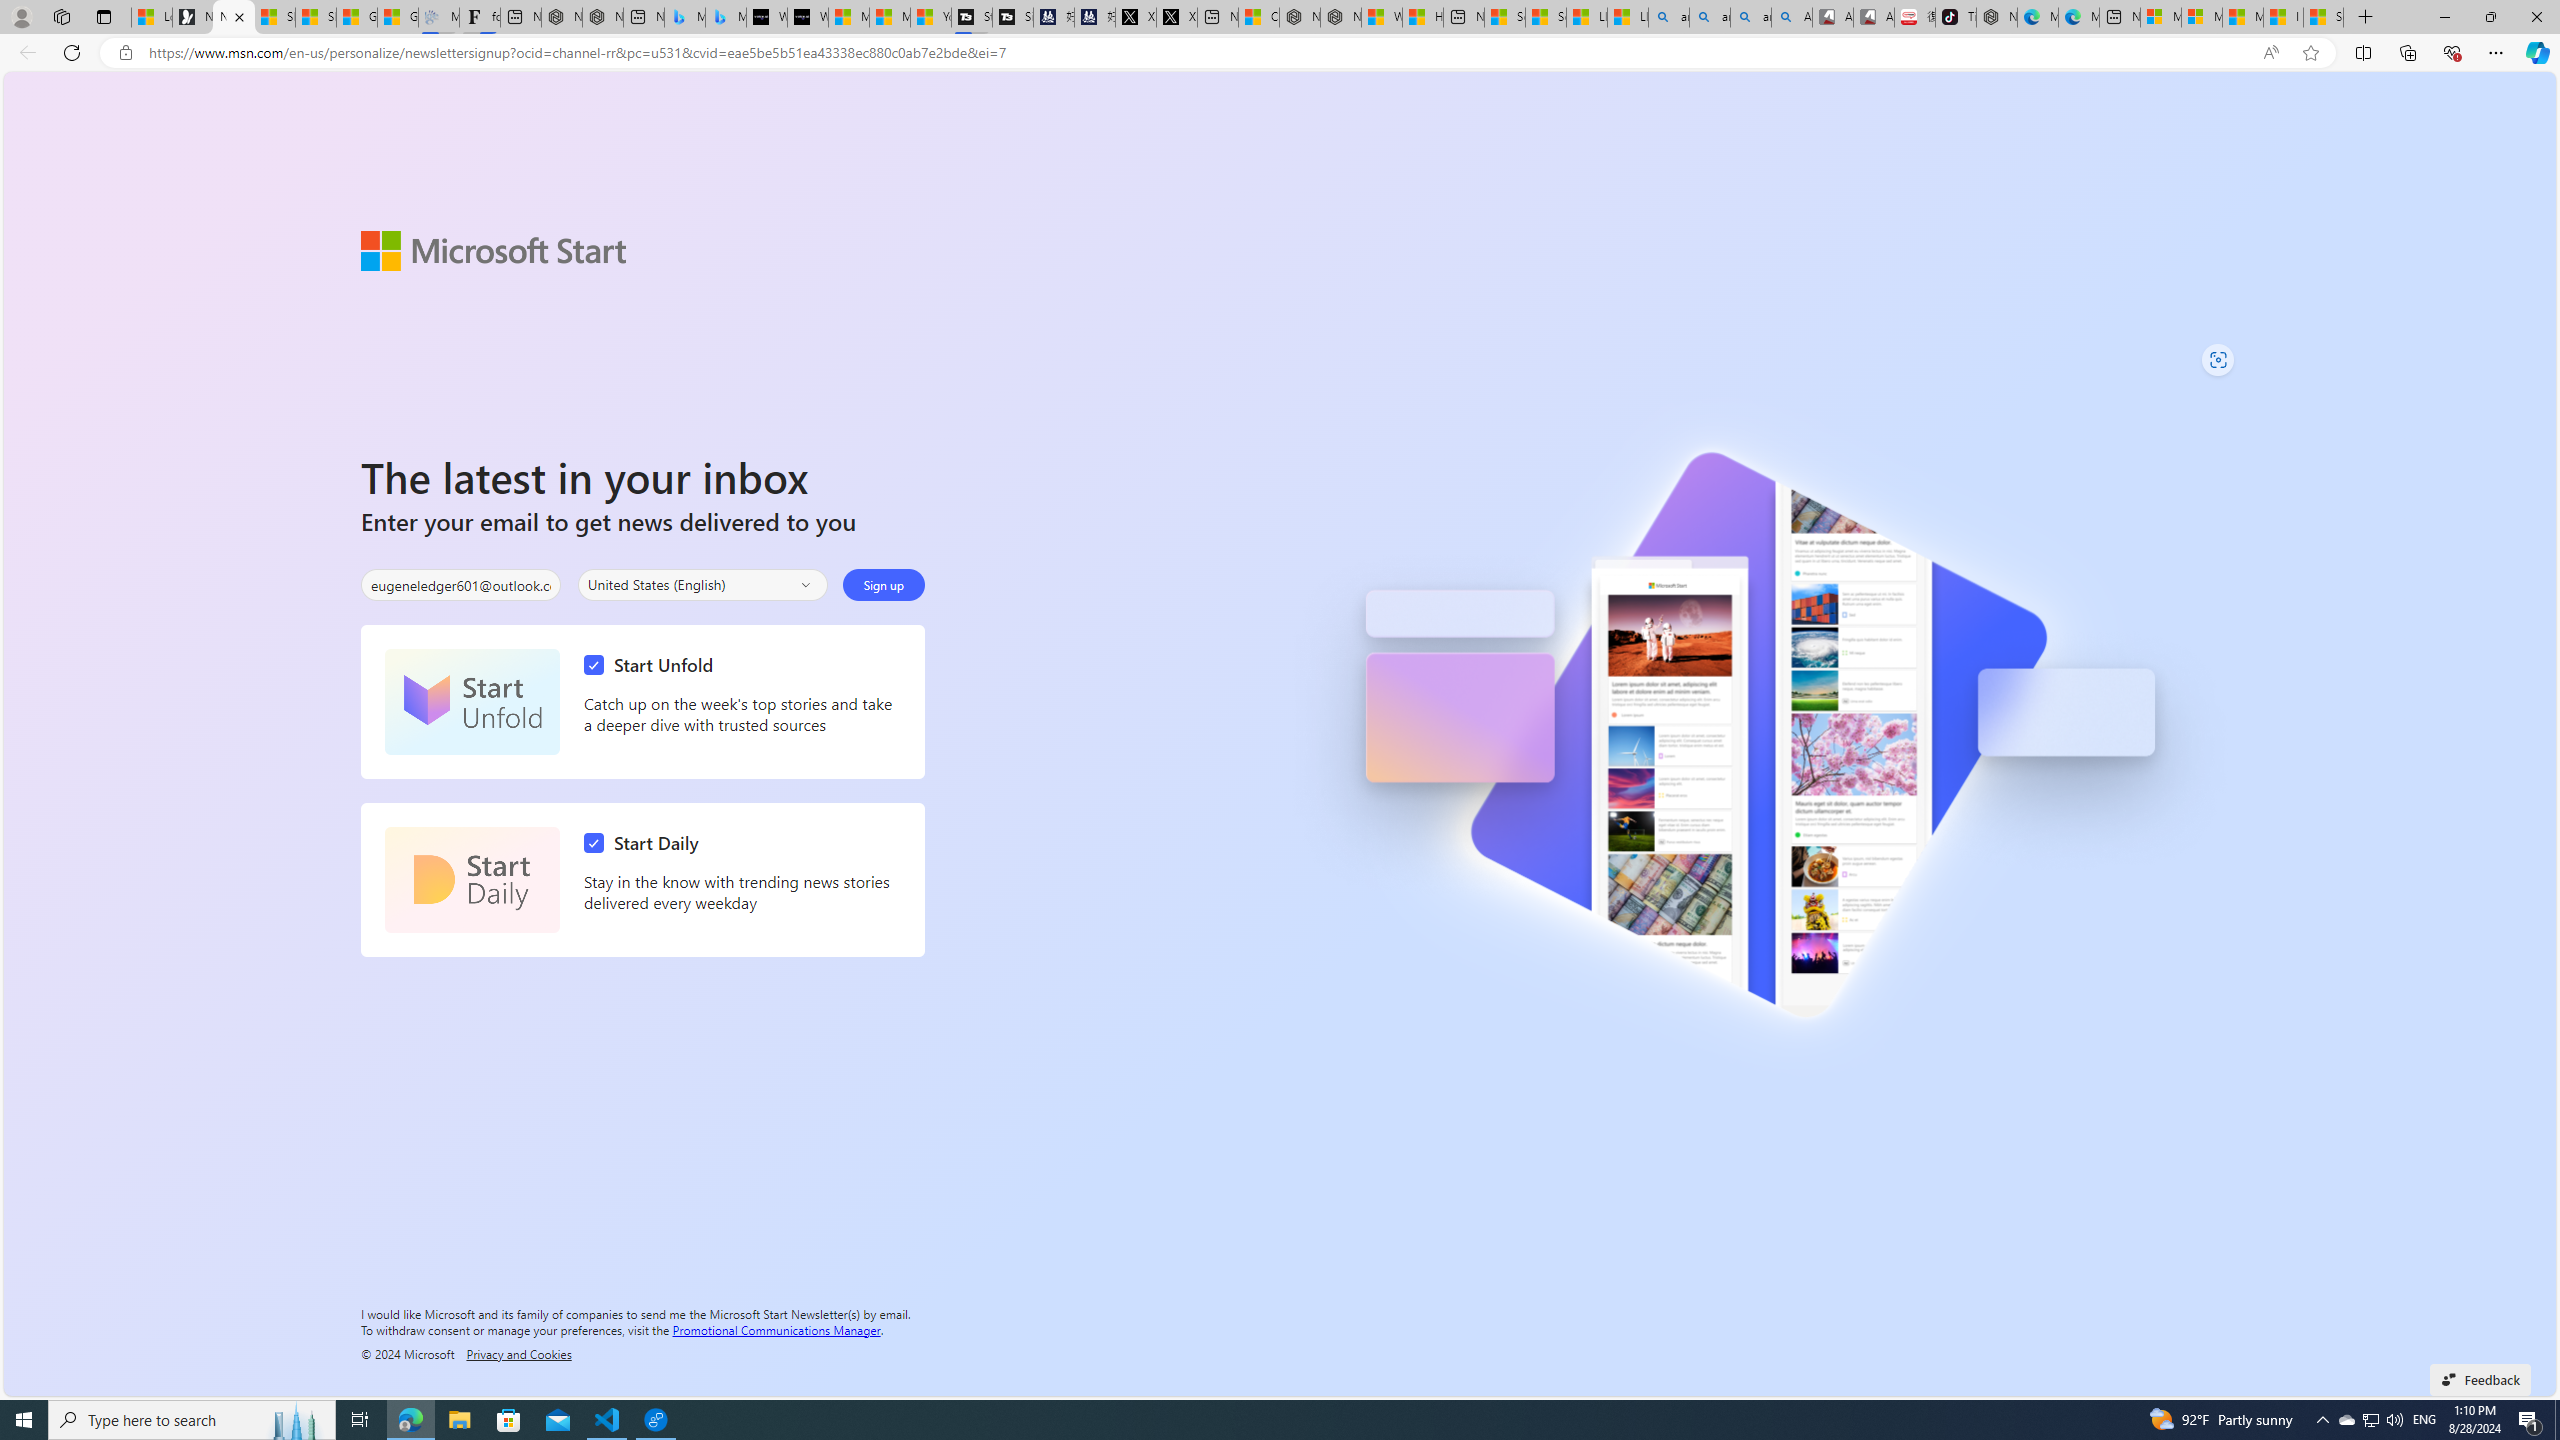  What do you see at coordinates (472, 702) in the screenshot?
I see `Start Unfold` at bounding box center [472, 702].